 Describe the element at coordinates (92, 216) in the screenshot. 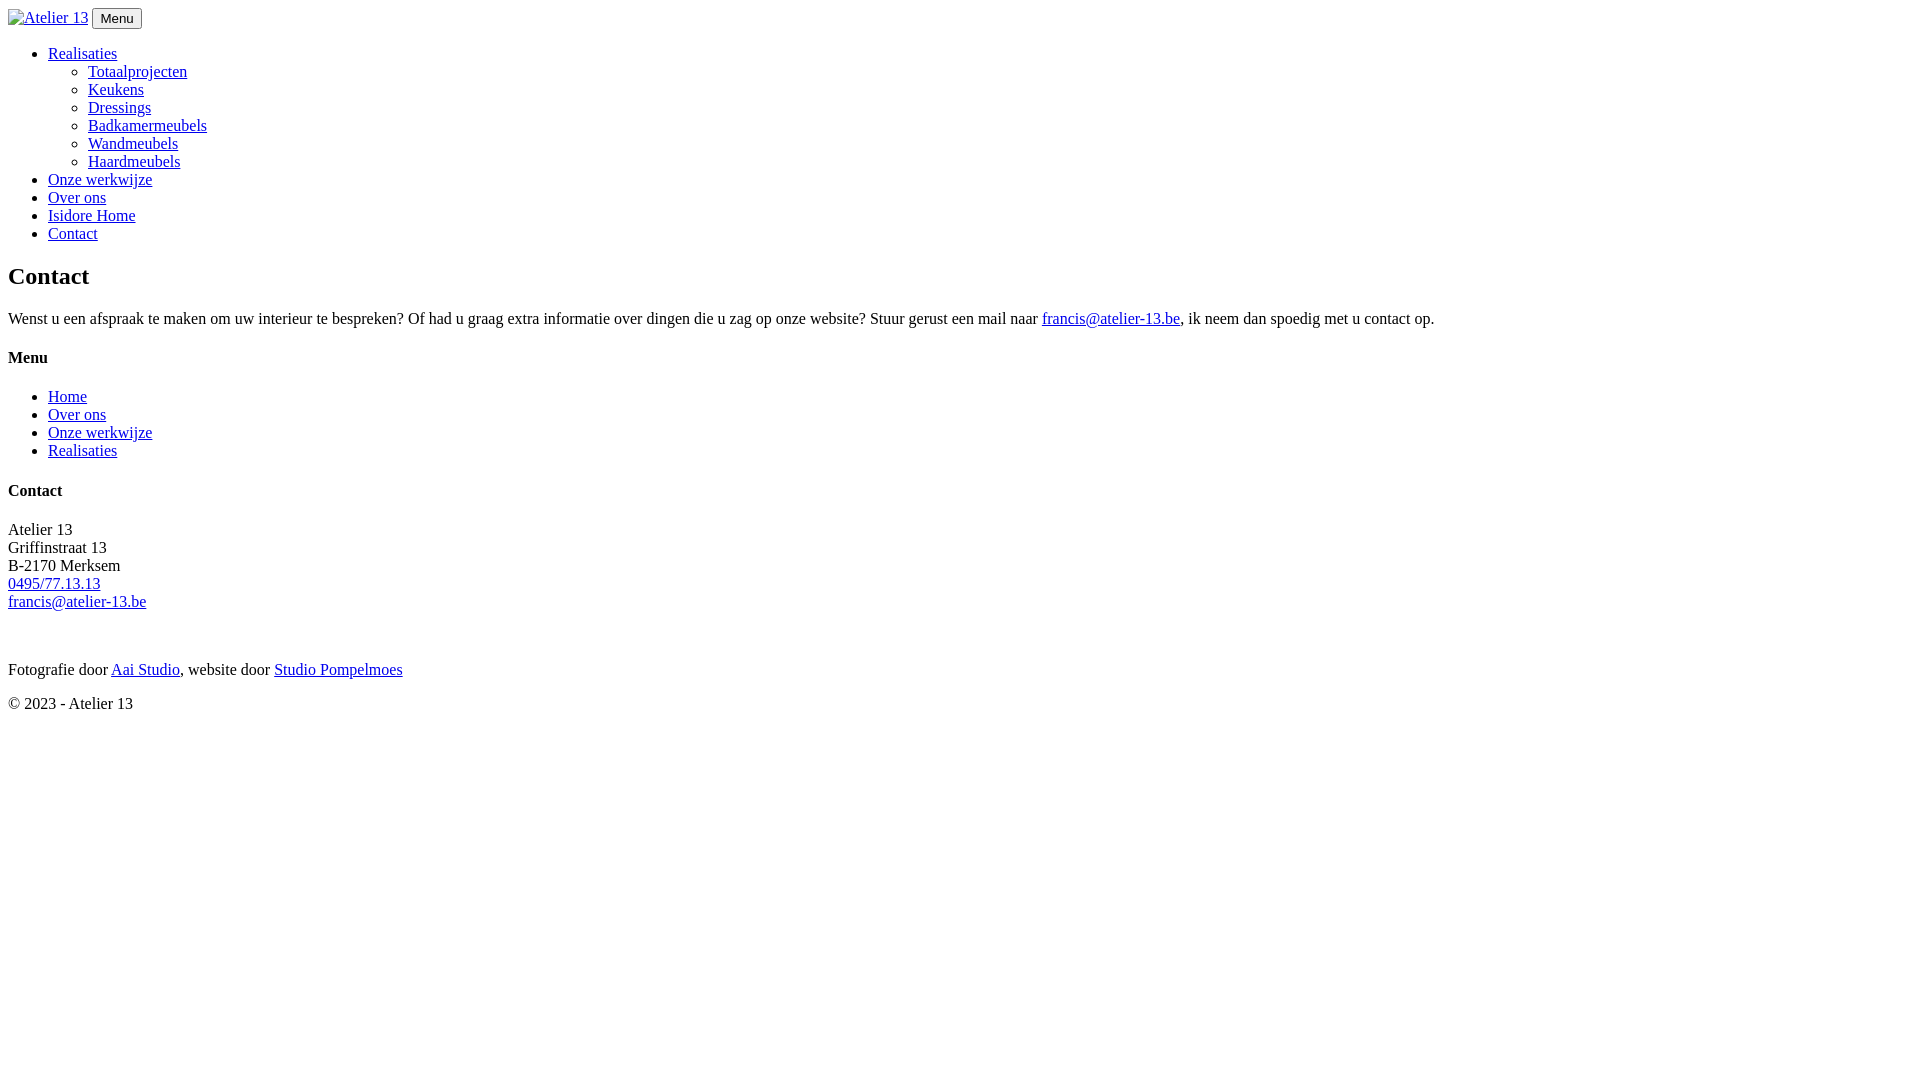

I see `Isidore Home` at that location.